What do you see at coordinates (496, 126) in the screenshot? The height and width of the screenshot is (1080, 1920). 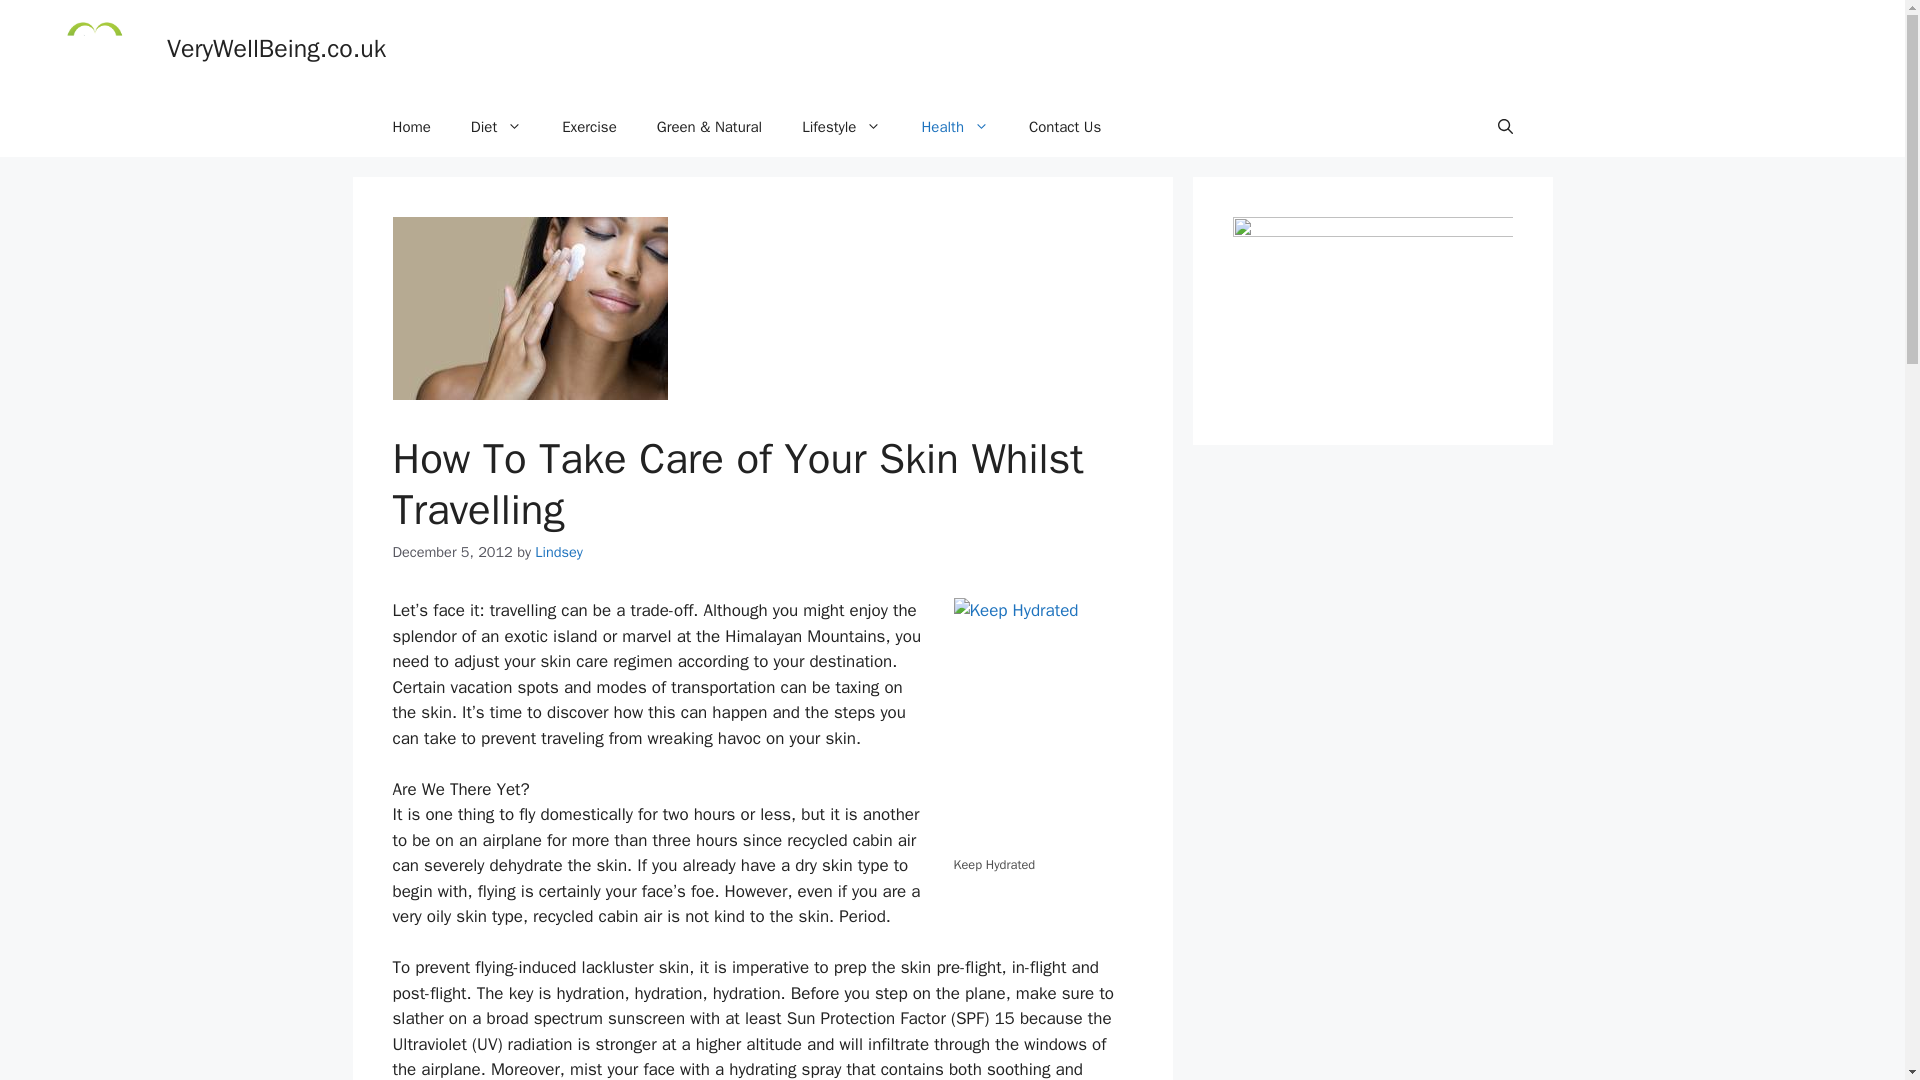 I see `Diet` at bounding box center [496, 126].